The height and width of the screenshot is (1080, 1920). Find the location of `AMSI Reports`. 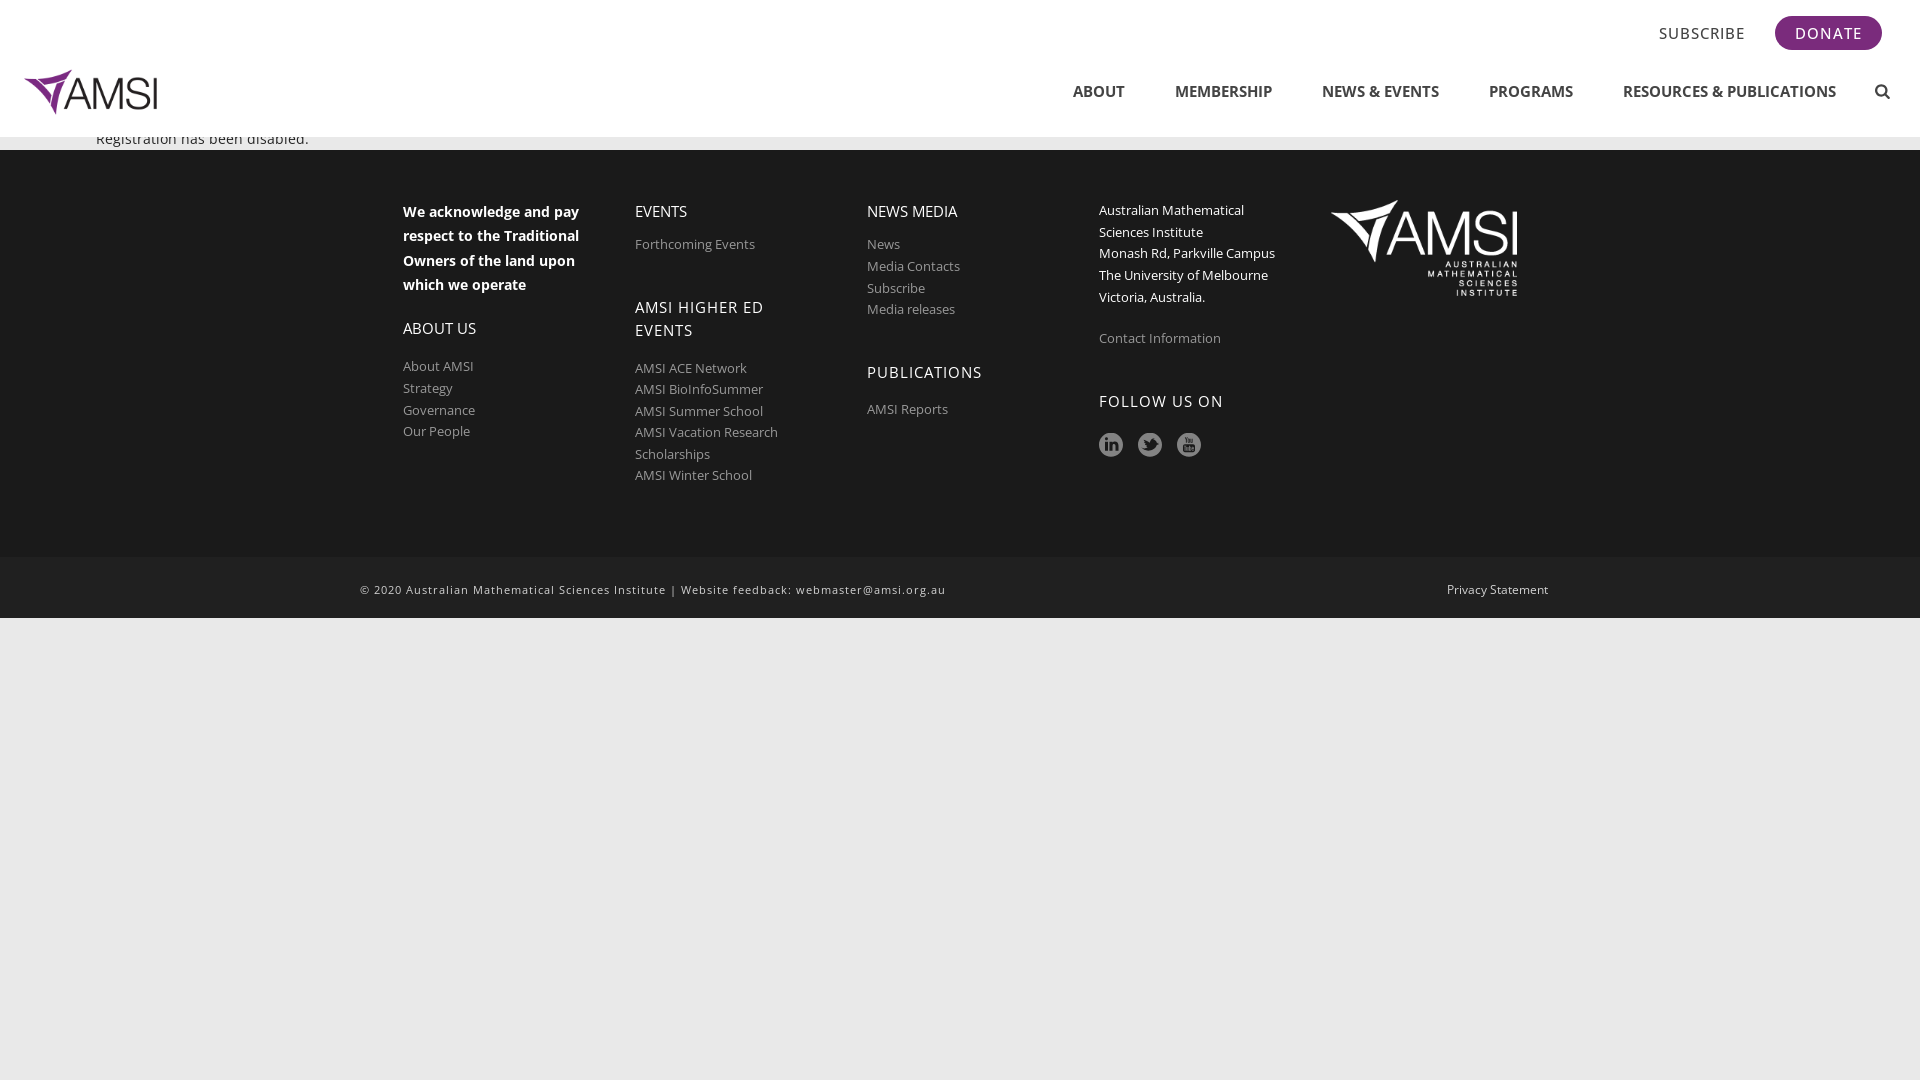

AMSI Reports is located at coordinates (908, 409).